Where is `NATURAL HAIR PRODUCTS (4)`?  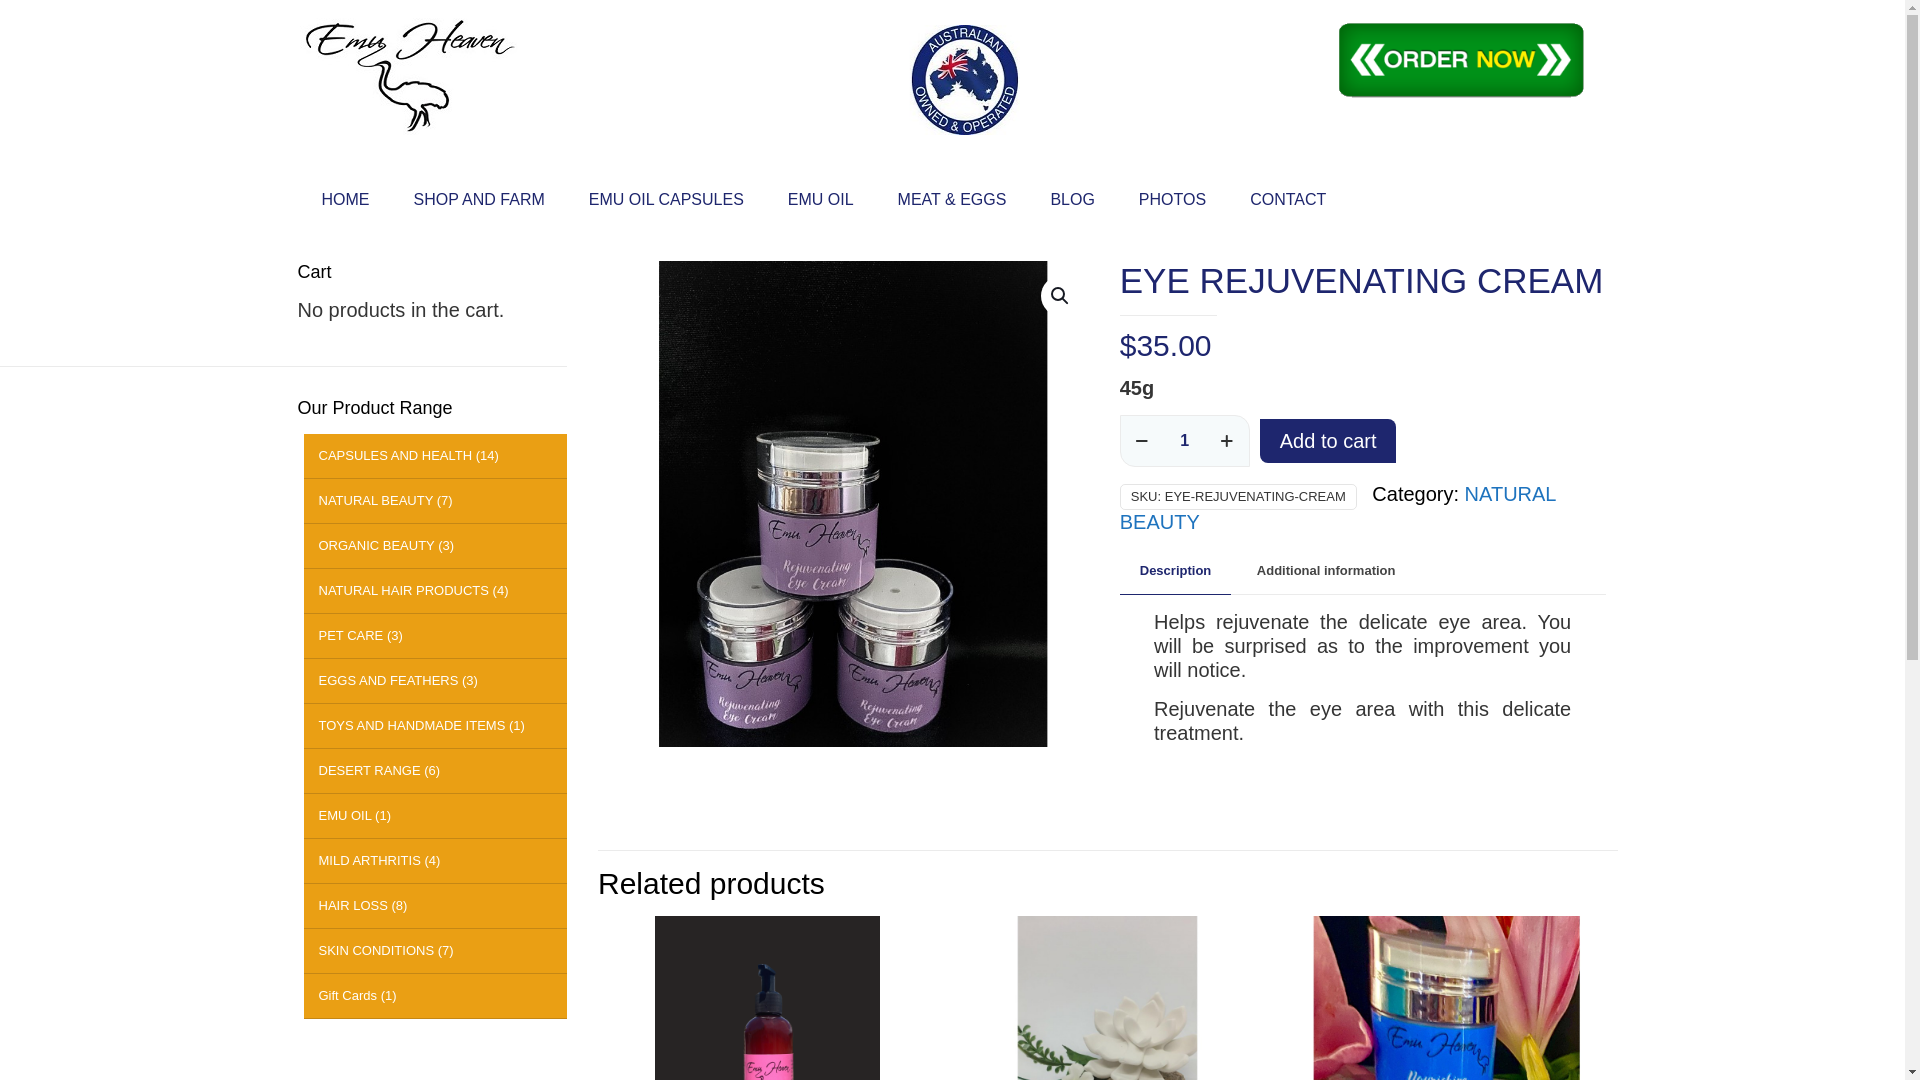
NATURAL HAIR PRODUCTS (4) is located at coordinates (436, 592).